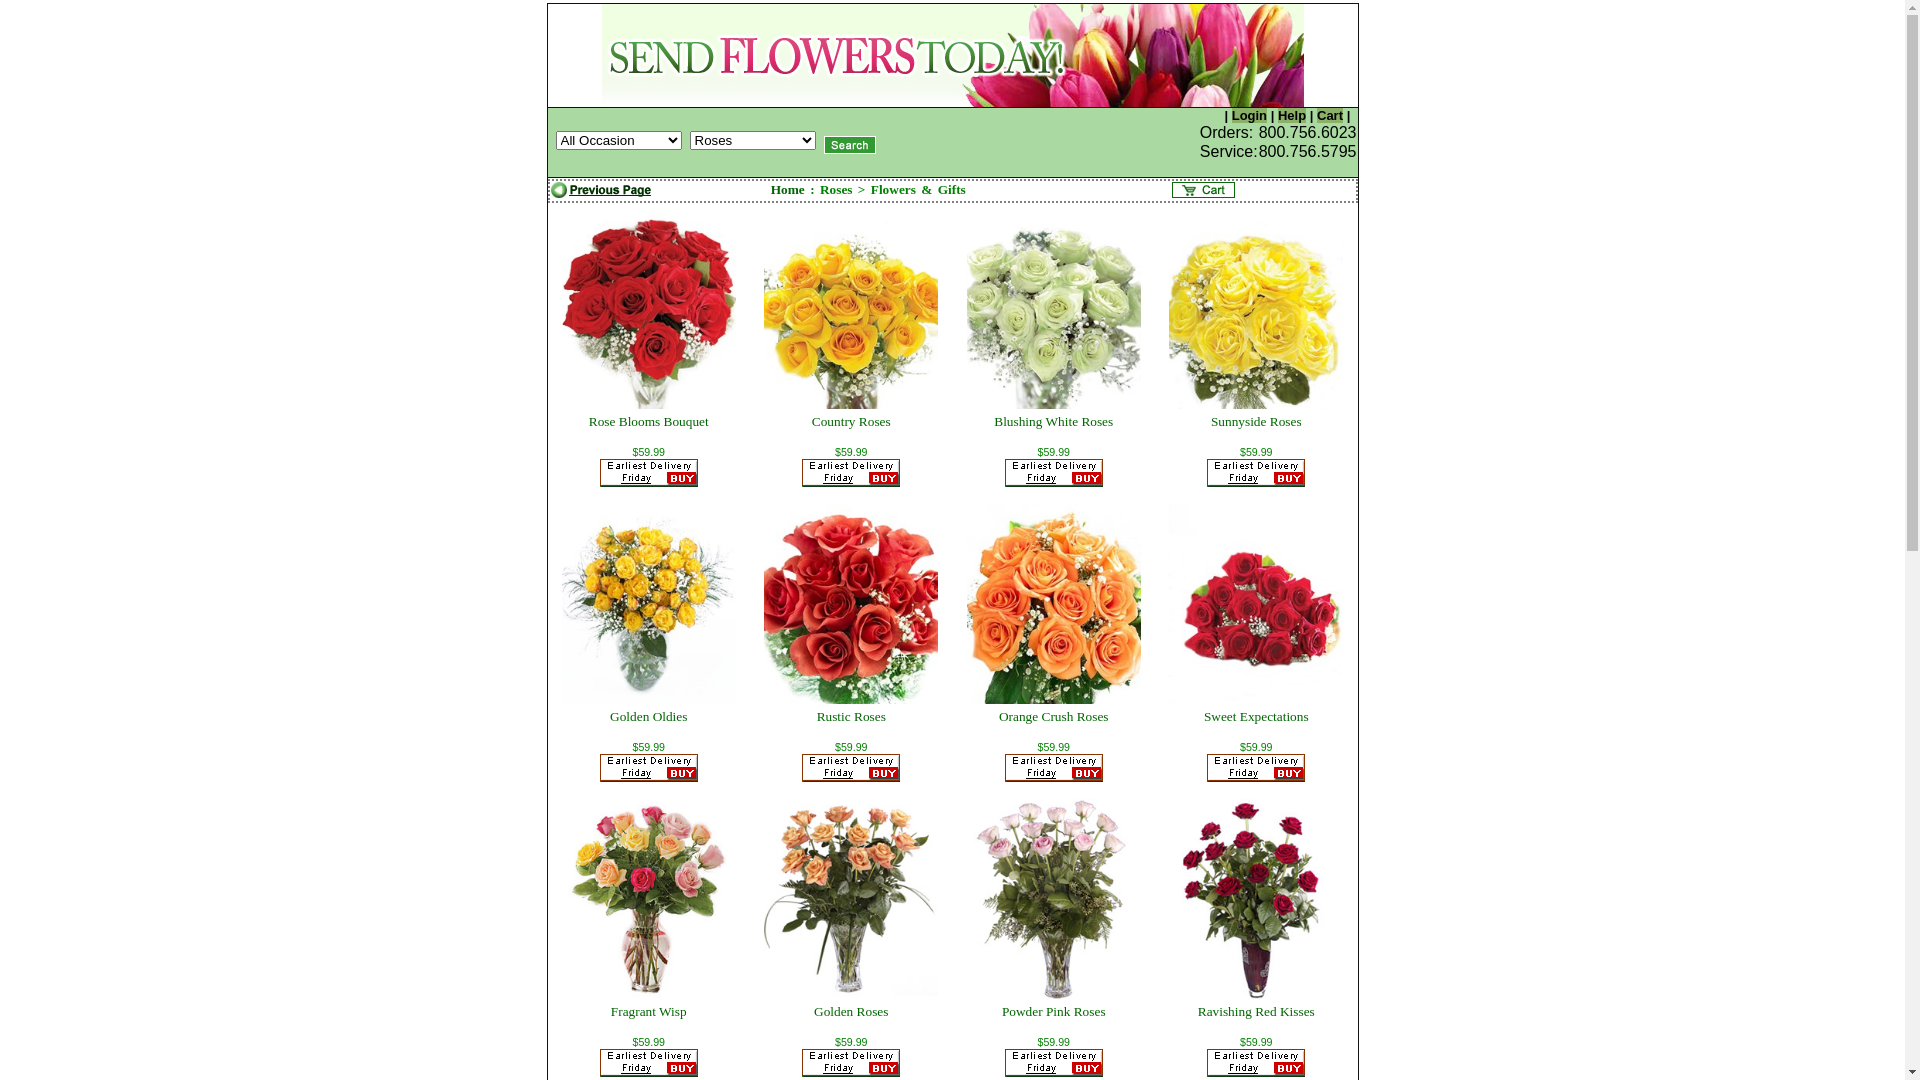  What do you see at coordinates (1256, 1012) in the screenshot?
I see `Ravishing Red Kisses` at bounding box center [1256, 1012].